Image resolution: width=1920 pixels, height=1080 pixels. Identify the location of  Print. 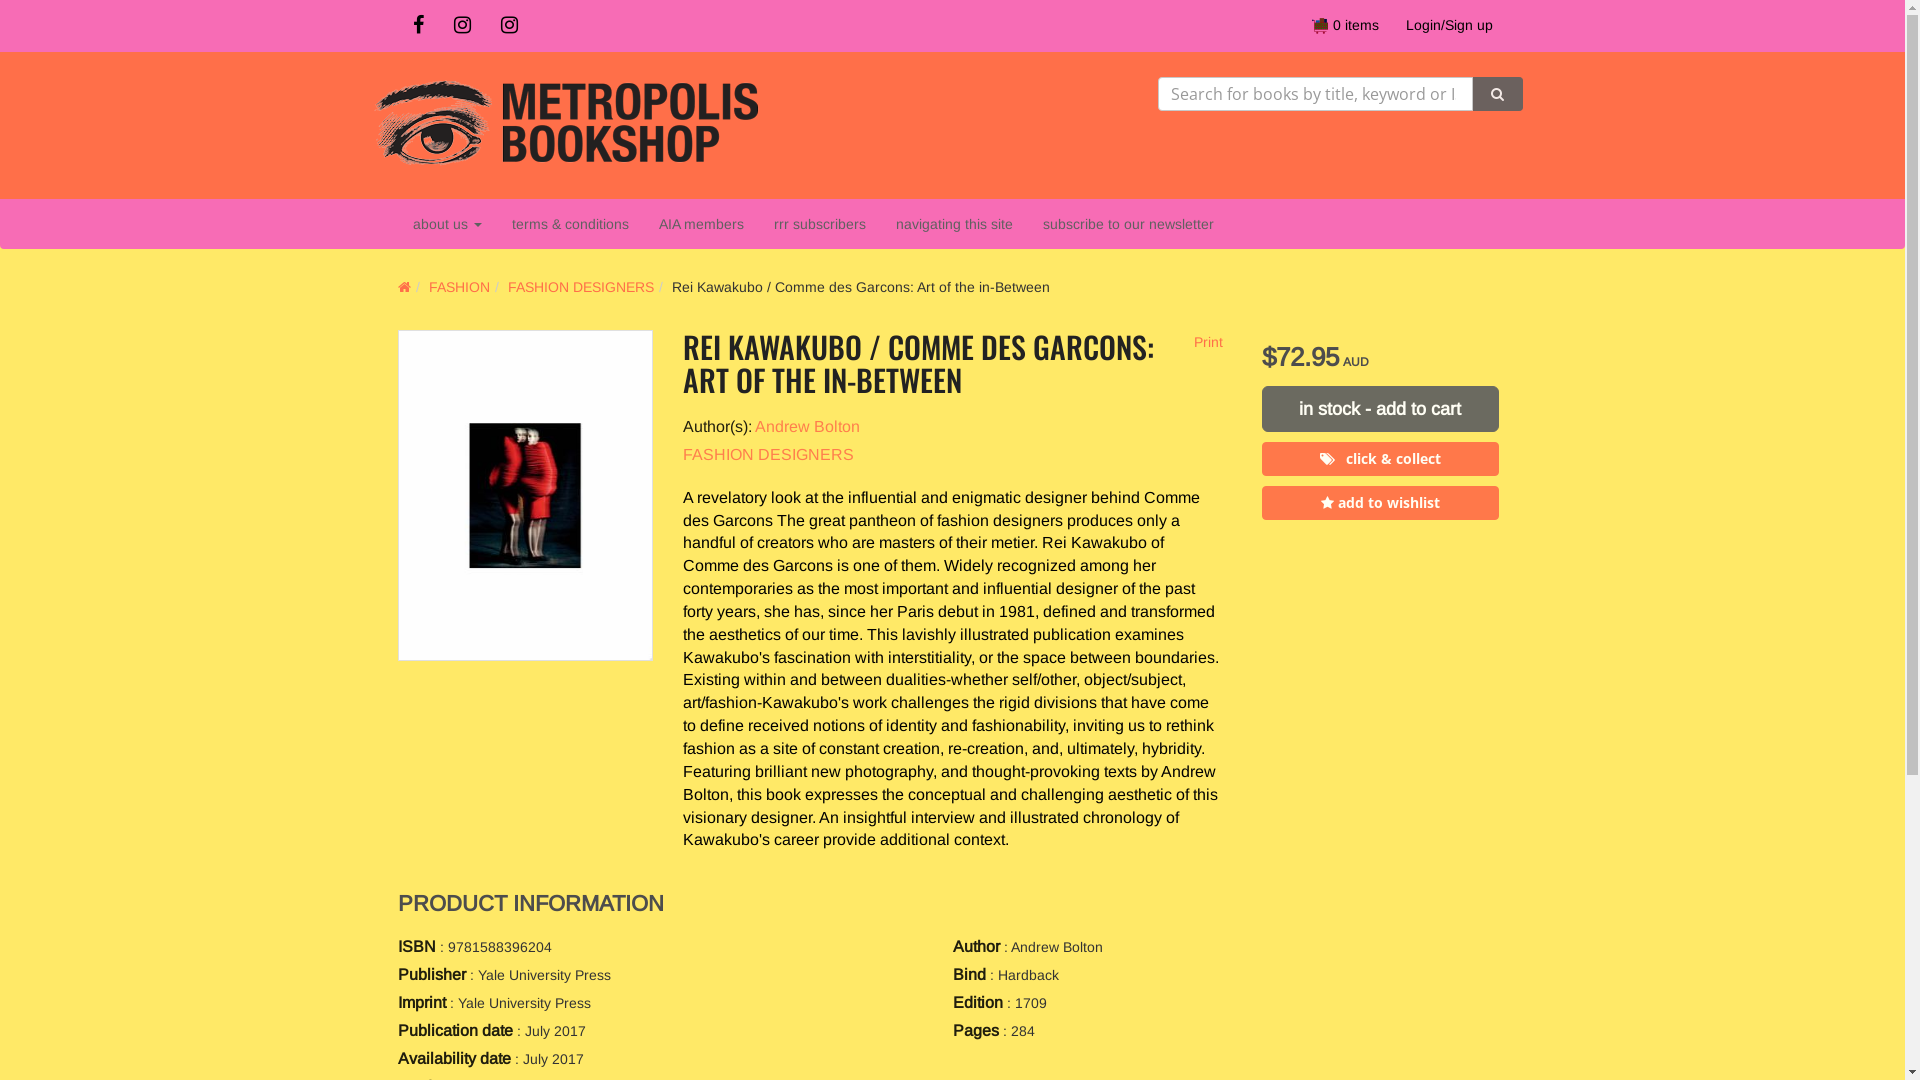
(1206, 342).